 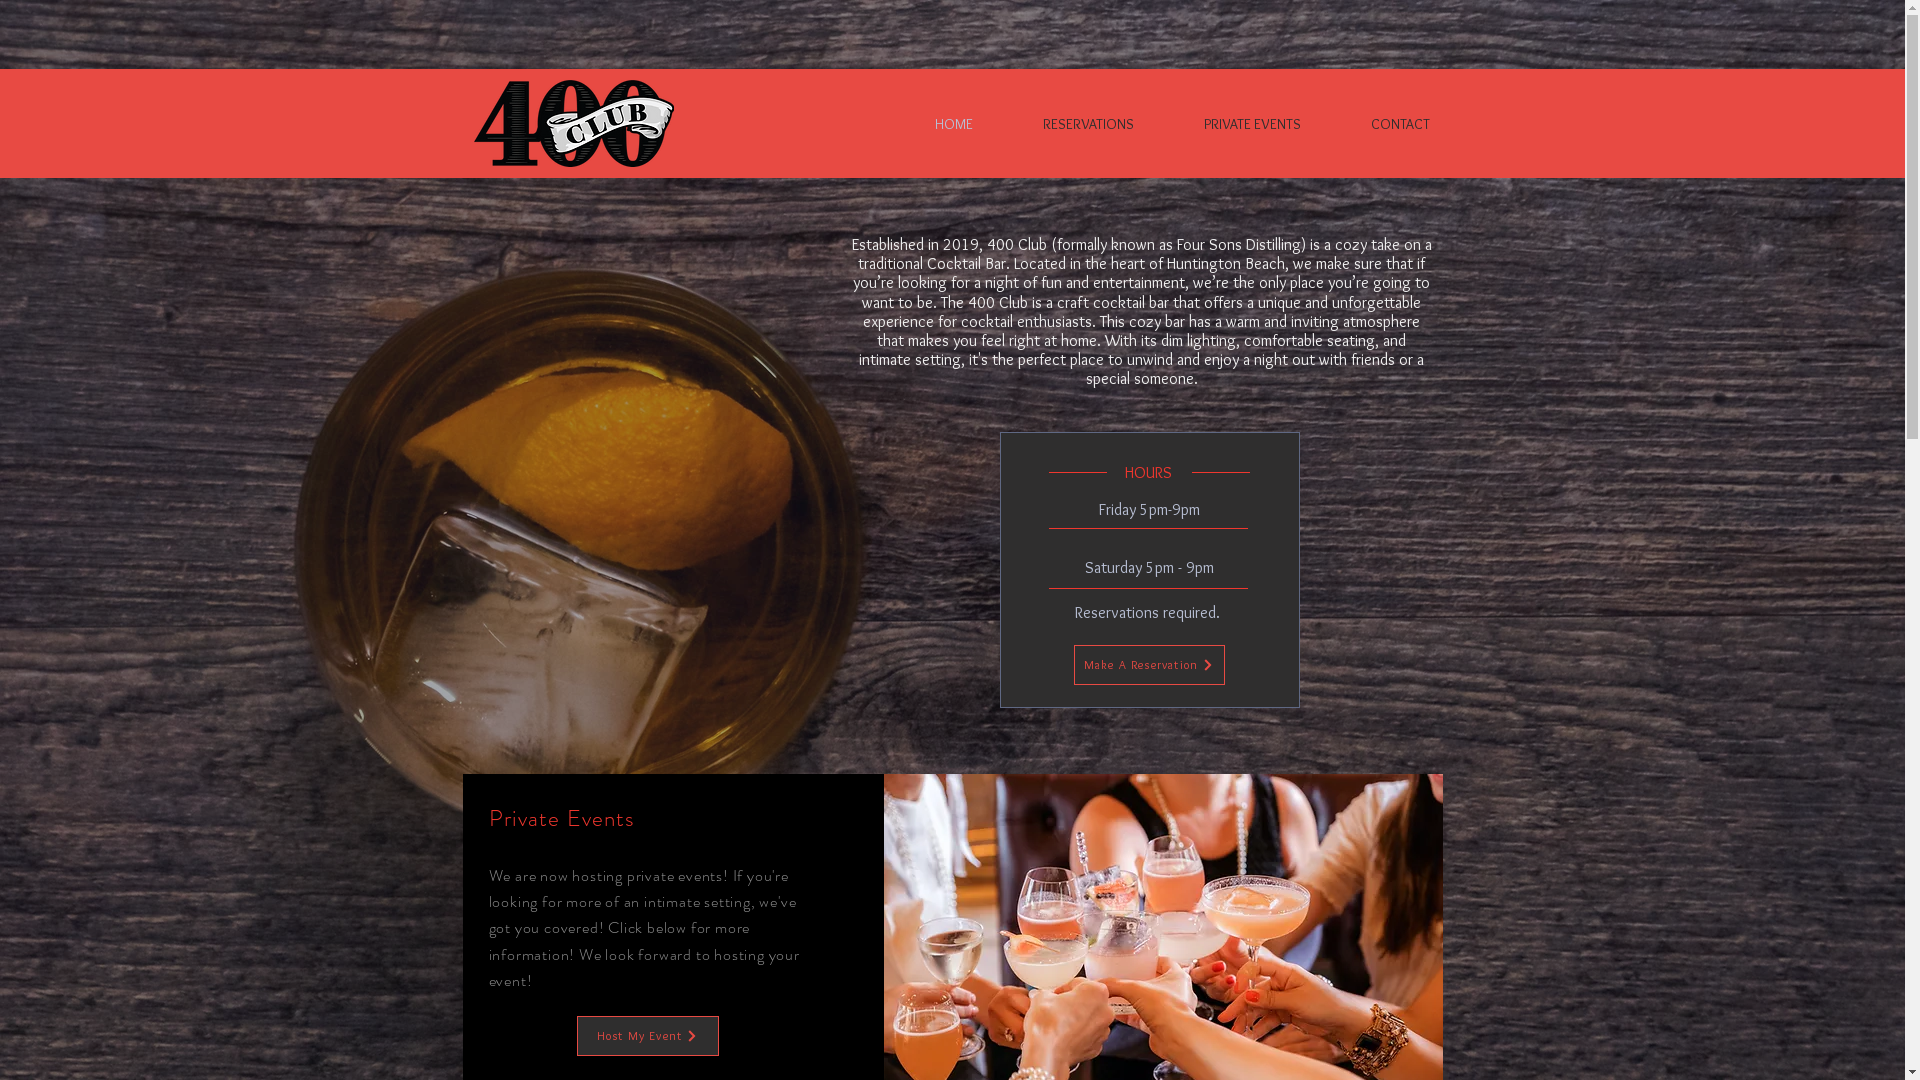 What do you see at coordinates (647, 1036) in the screenshot?
I see `Host My Event` at bounding box center [647, 1036].